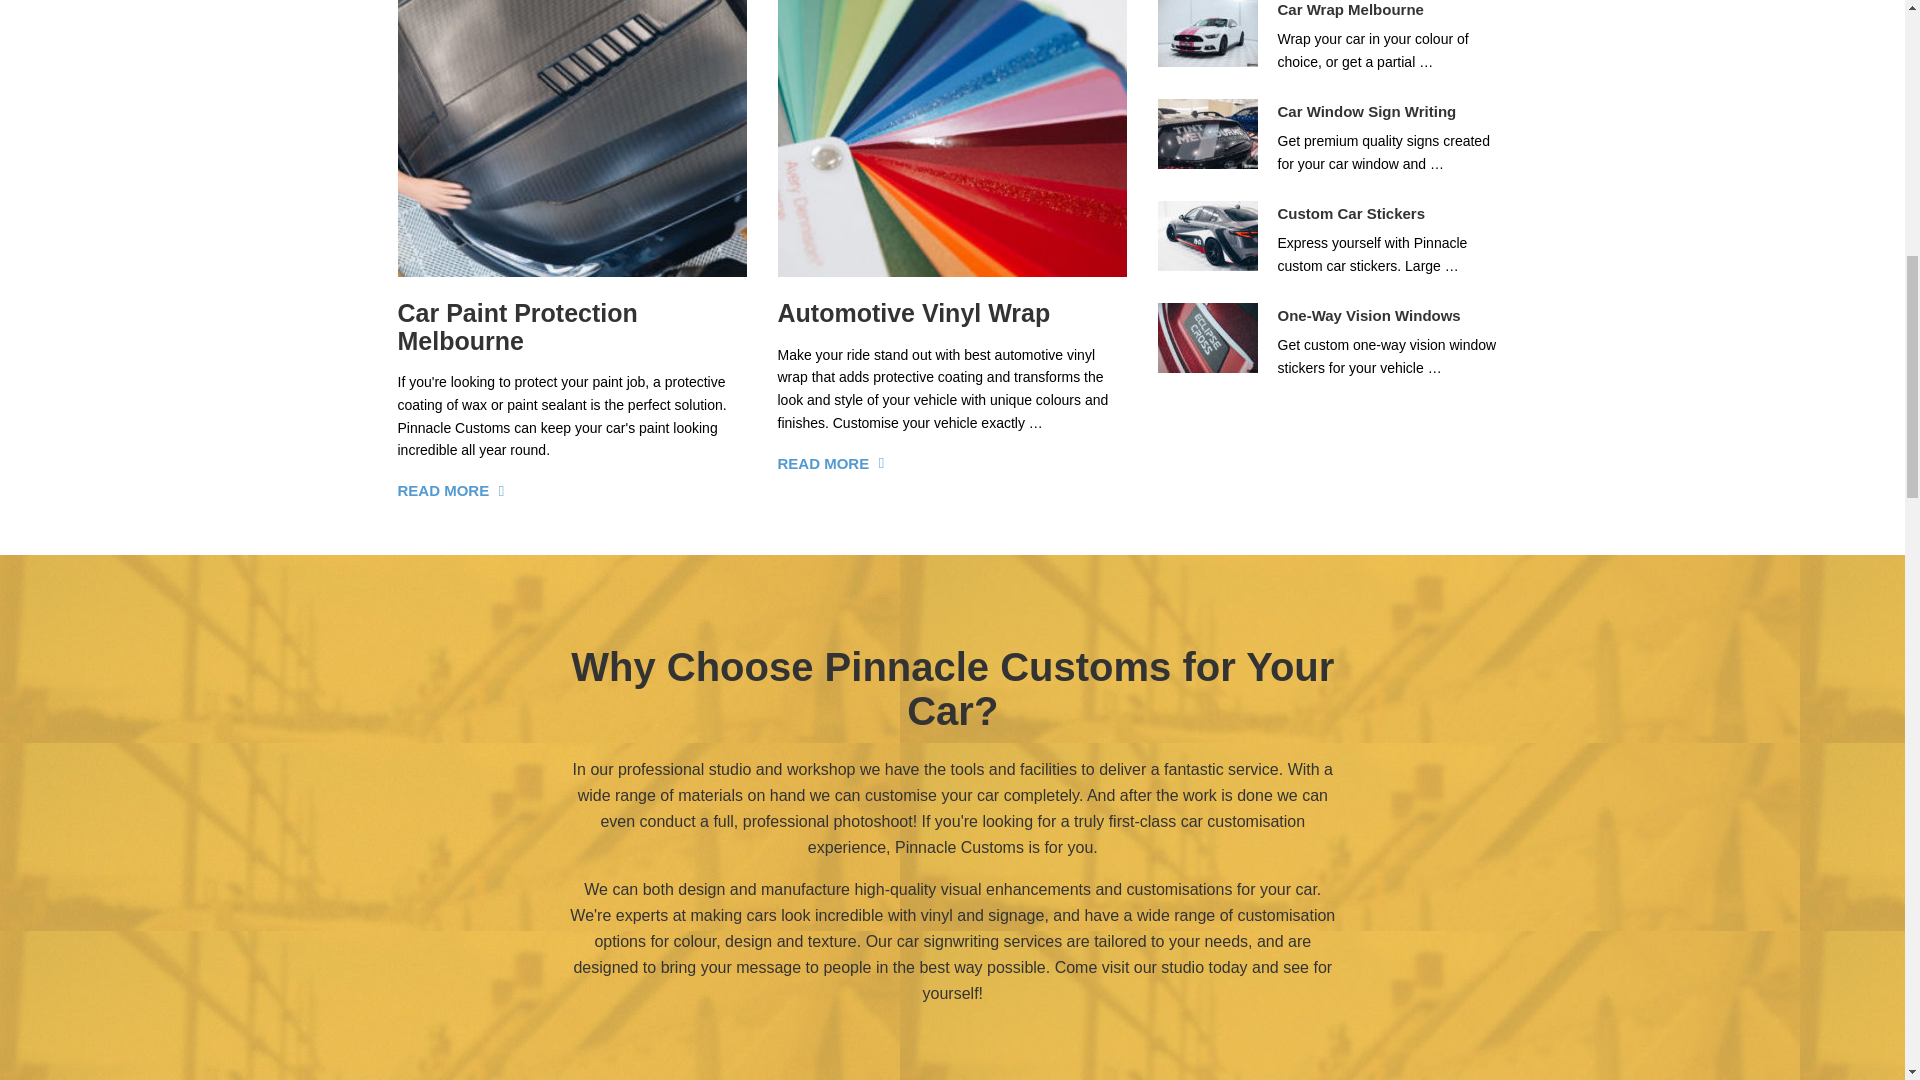 This screenshot has height=1080, width=1920. I want to click on Car Wrap Melbourne, so click(1351, 10).